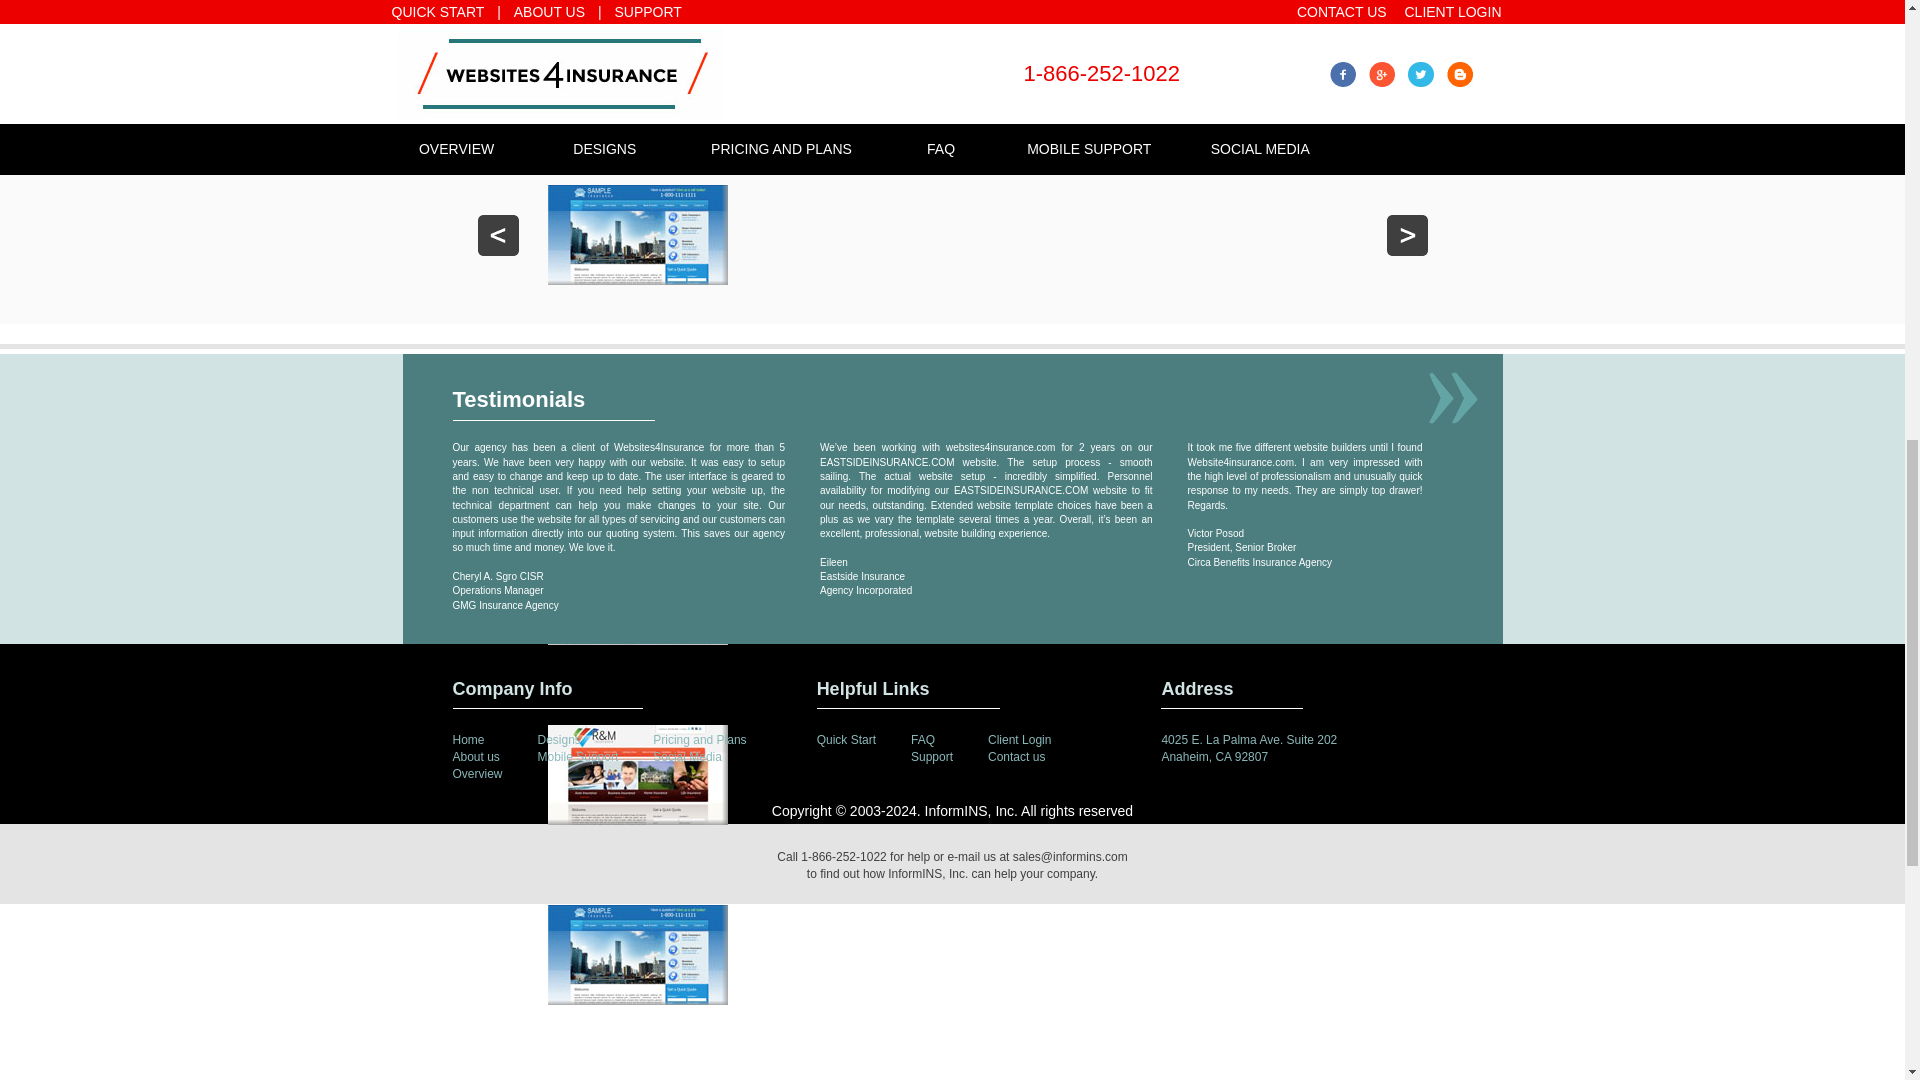 The width and height of the screenshot is (1920, 1080). What do you see at coordinates (476, 773) in the screenshot?
I see `Overview` at bounding box center [476, 773].